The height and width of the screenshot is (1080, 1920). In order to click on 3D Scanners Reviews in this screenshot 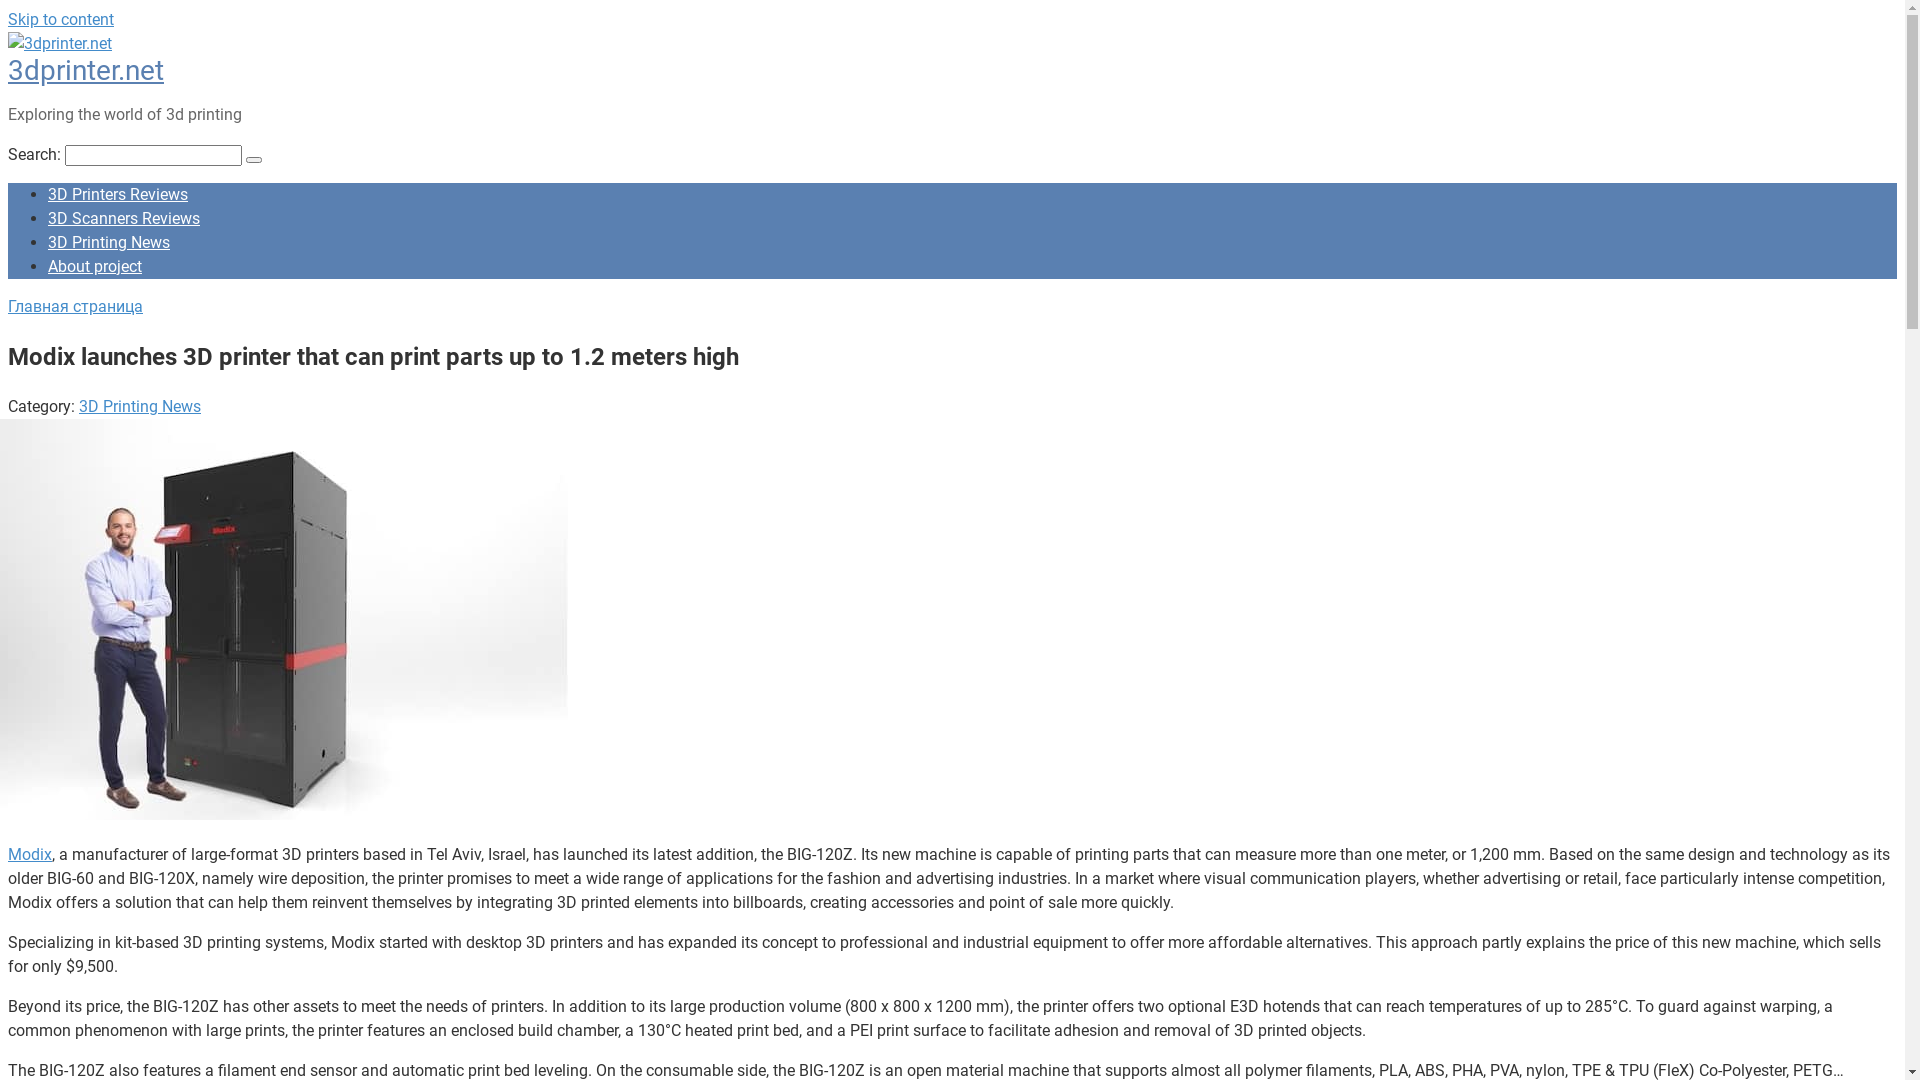, I will do `click(124, 218)`.